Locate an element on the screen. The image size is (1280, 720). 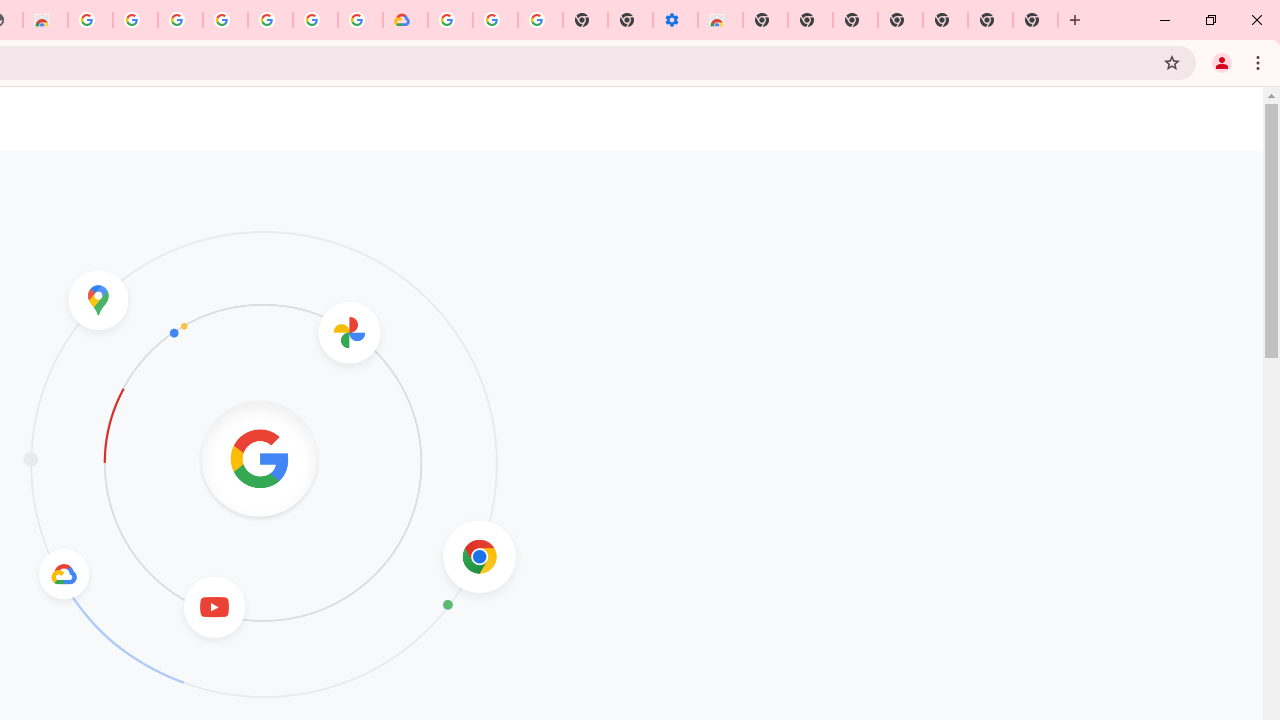
Sign in - Google Accounts is located at coordinates (180, 20).